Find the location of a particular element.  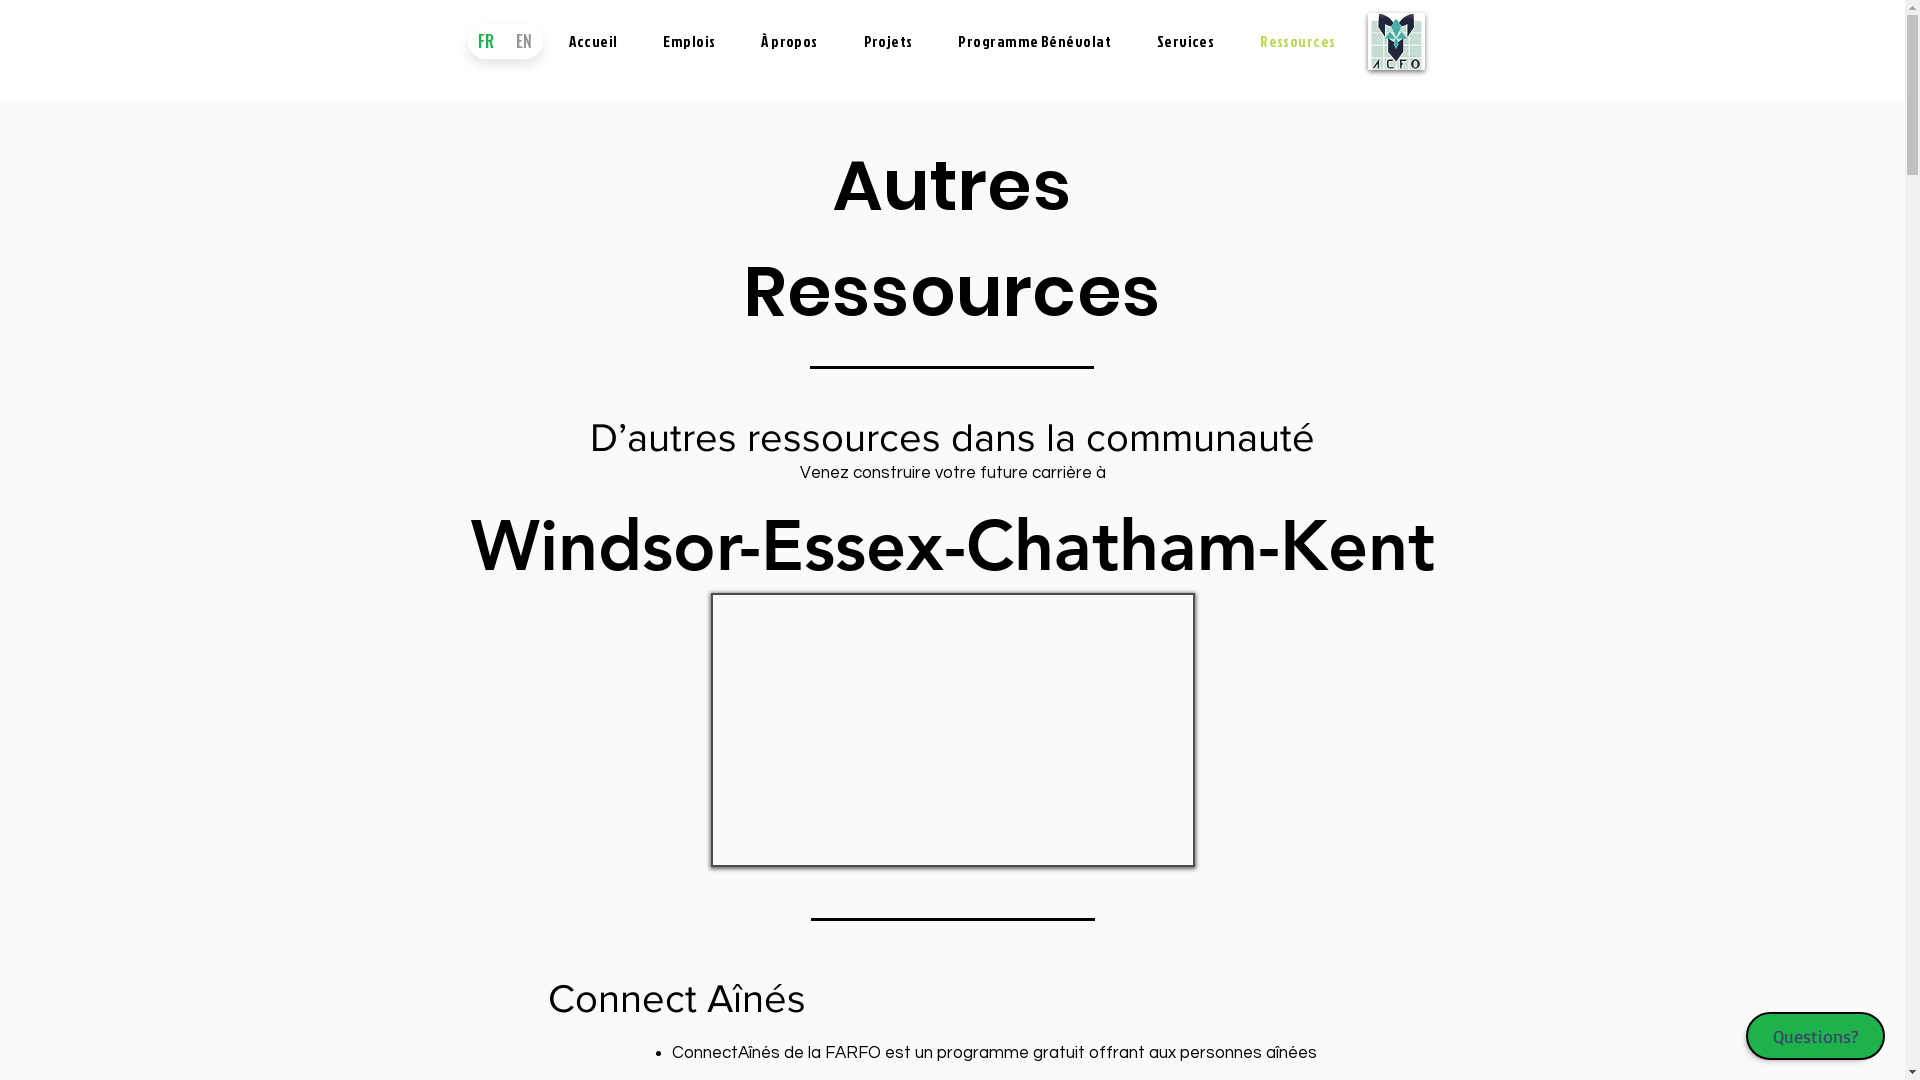

Accueil is located at coordinates (593, 42).